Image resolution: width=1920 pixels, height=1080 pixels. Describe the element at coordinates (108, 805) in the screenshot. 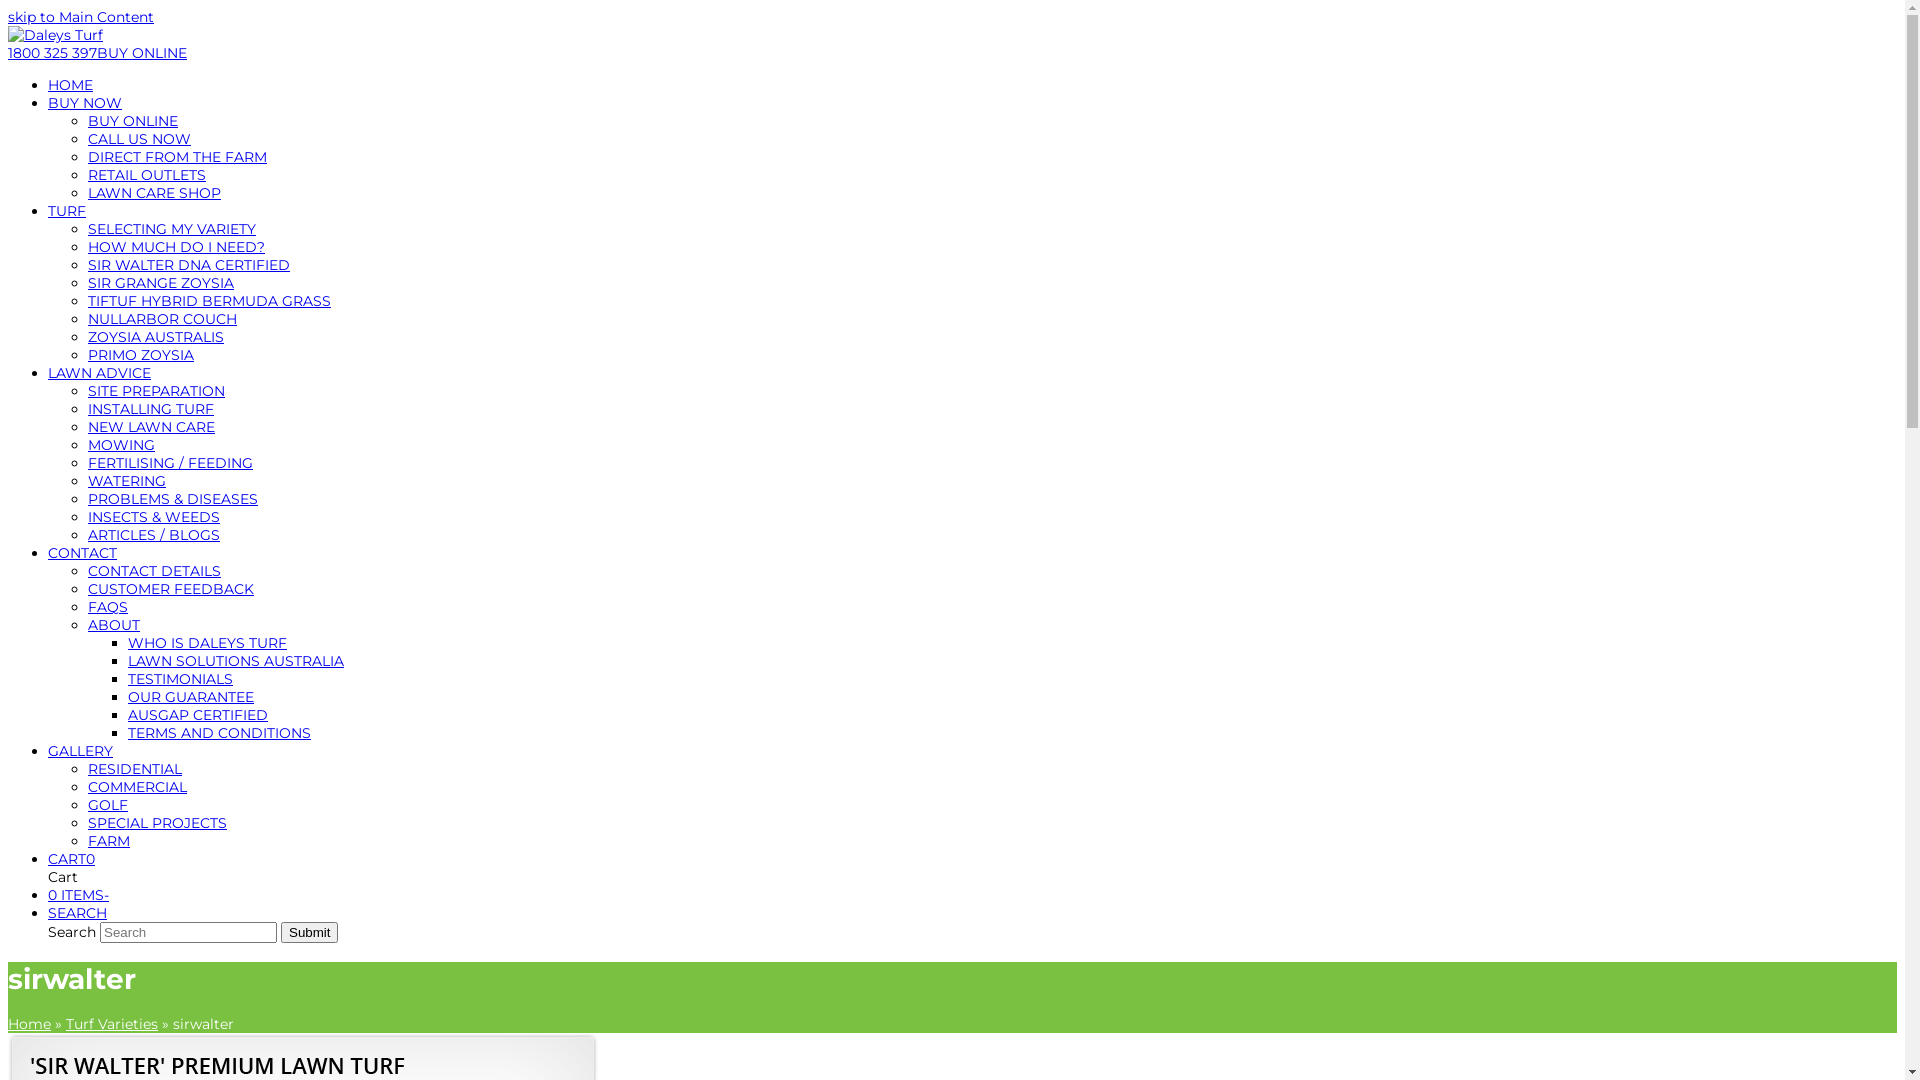

I see `GOLF` at that location.